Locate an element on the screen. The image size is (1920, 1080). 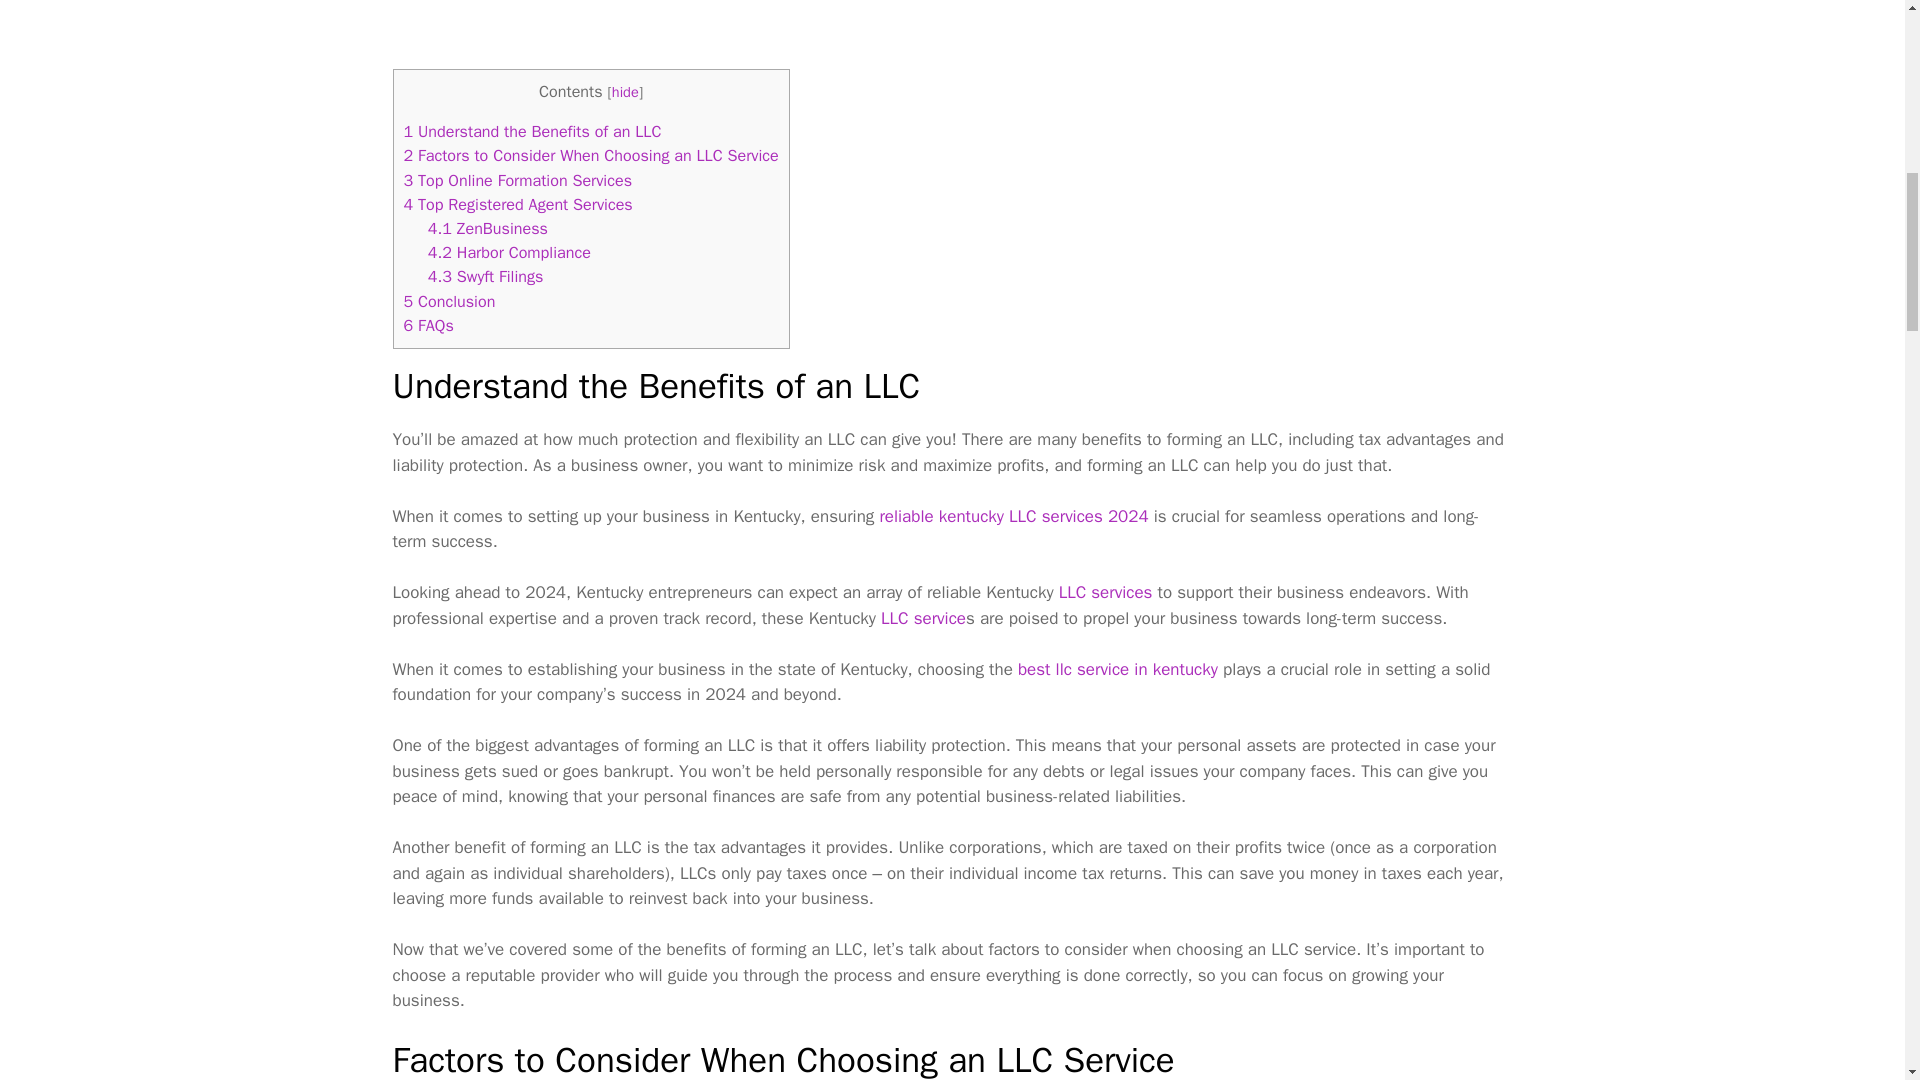
3 Top Online Formation Services is located at coordinates (518, 180).